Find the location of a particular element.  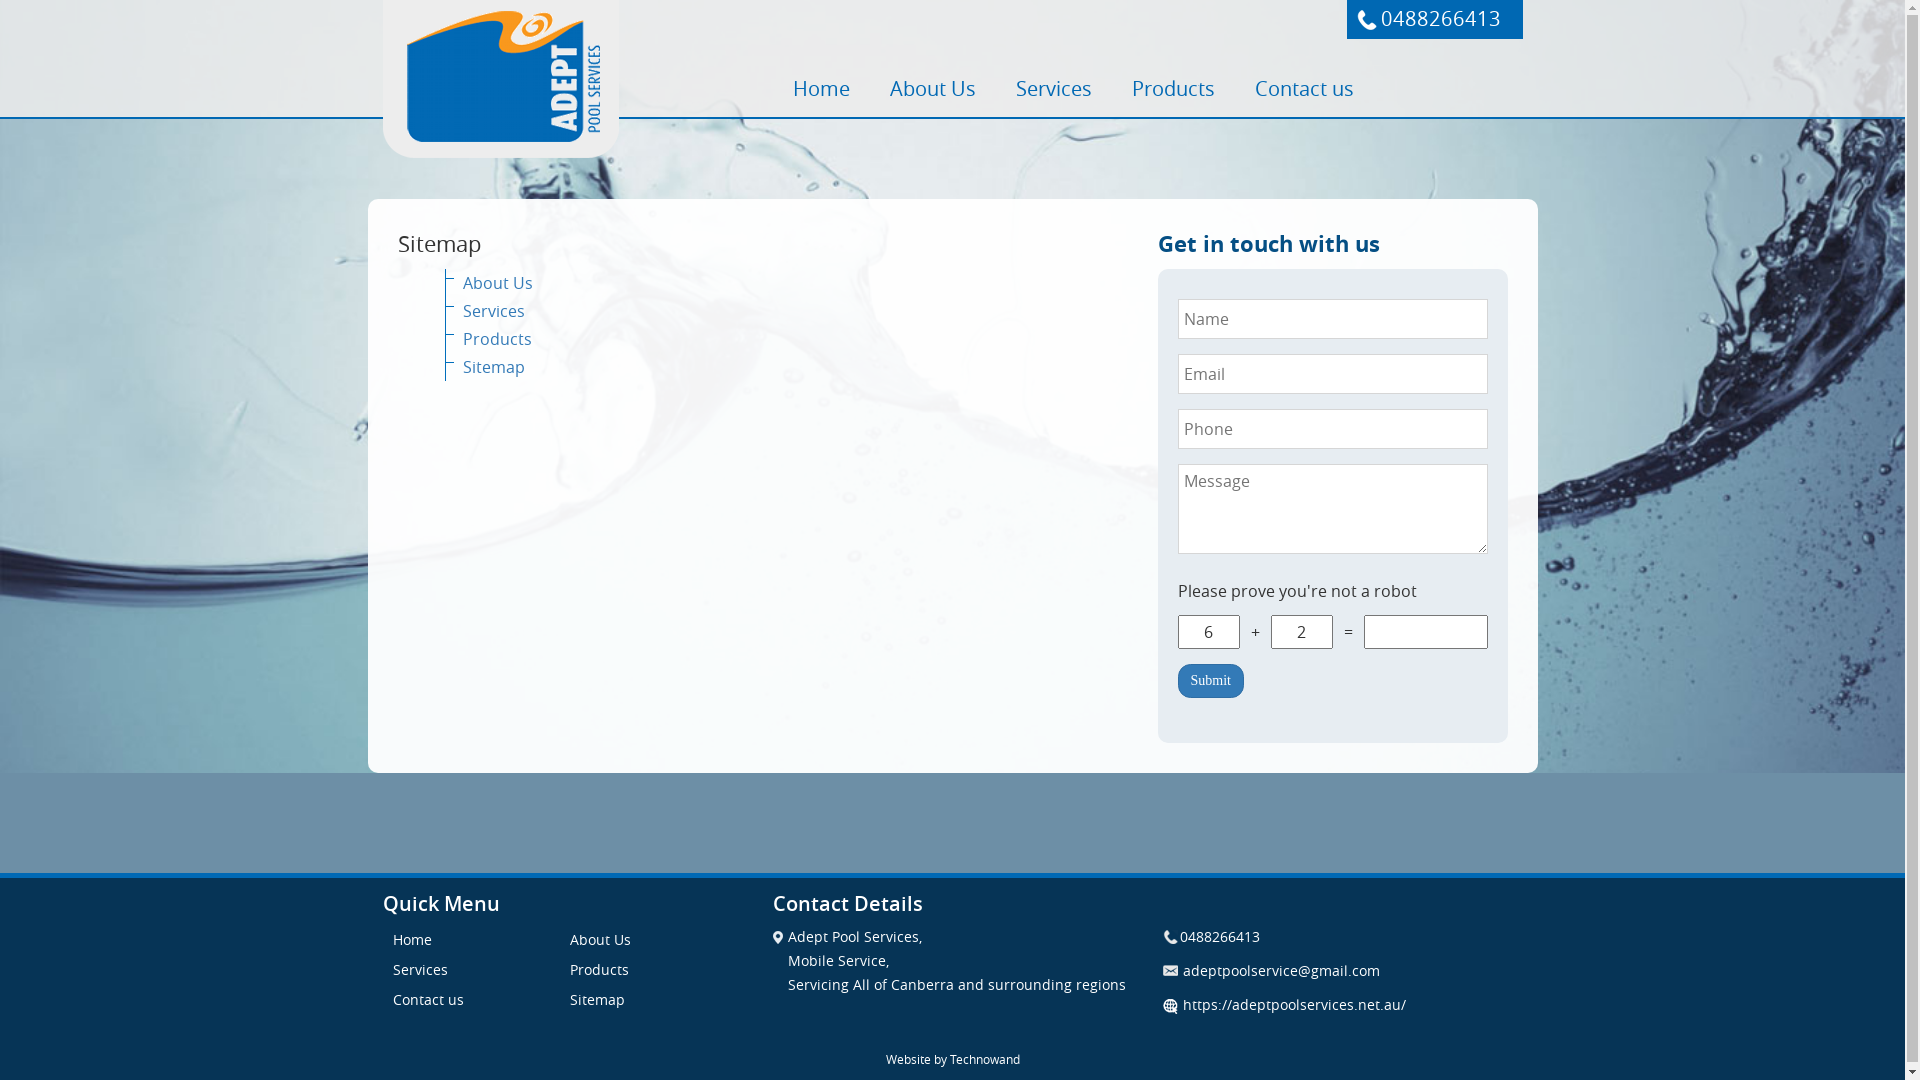

Services is located at coordinates (1054, 89).